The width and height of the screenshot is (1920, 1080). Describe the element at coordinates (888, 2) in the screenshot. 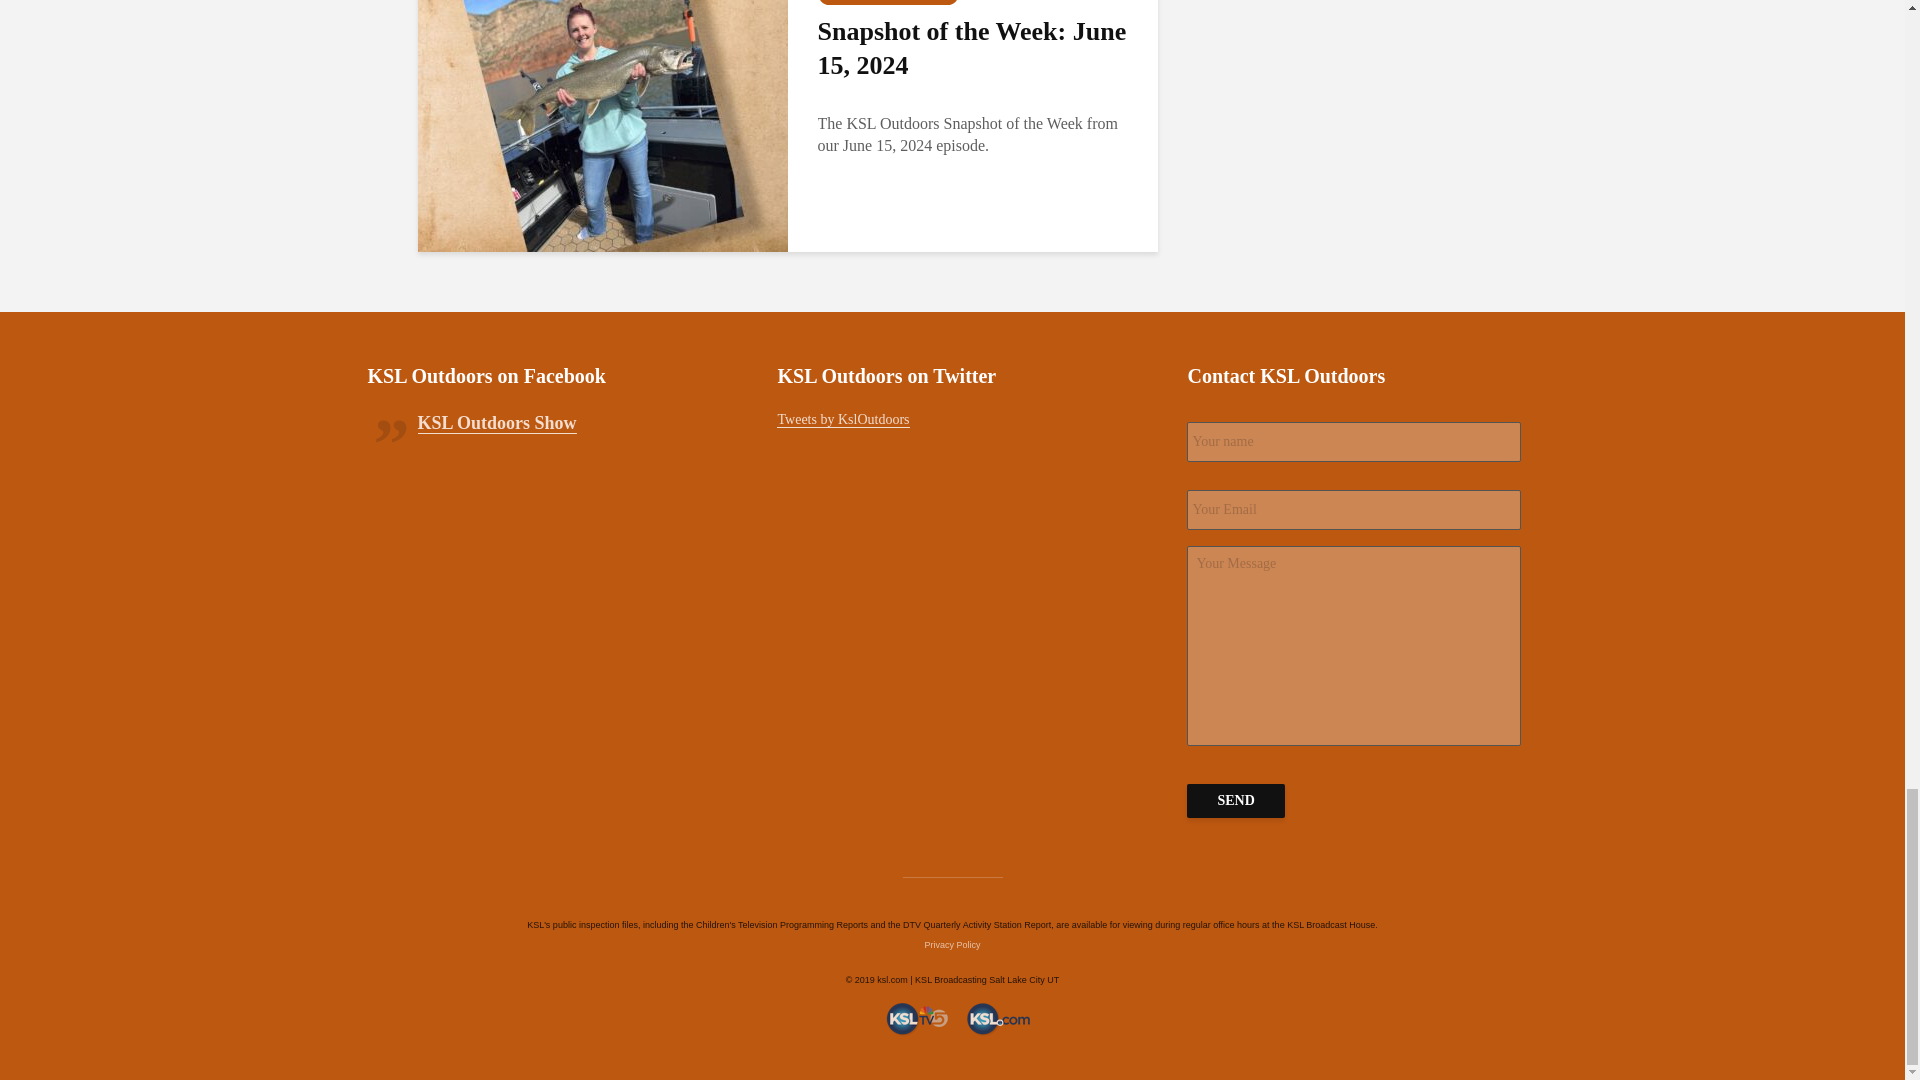

I see `SNAPSHOT OF THE WEEK` at that location.